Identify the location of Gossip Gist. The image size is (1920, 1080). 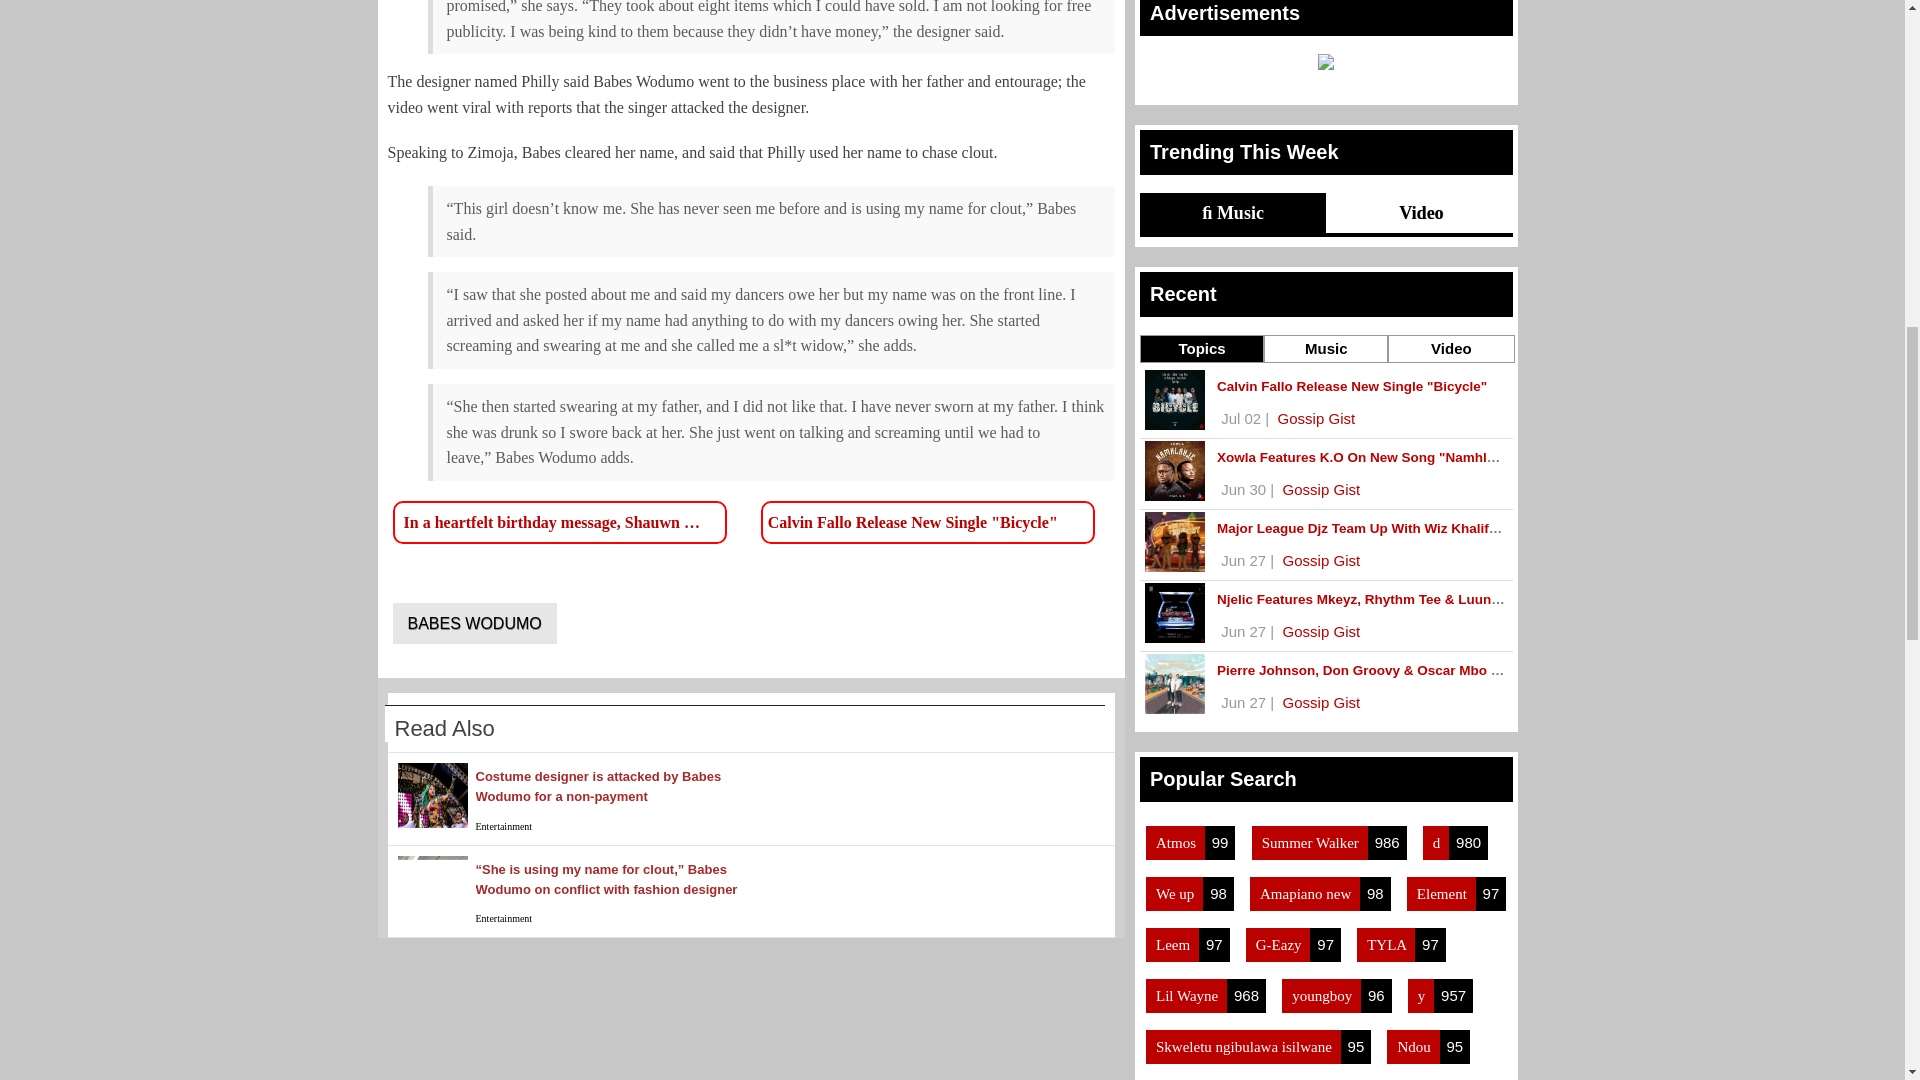
(1322, 488).